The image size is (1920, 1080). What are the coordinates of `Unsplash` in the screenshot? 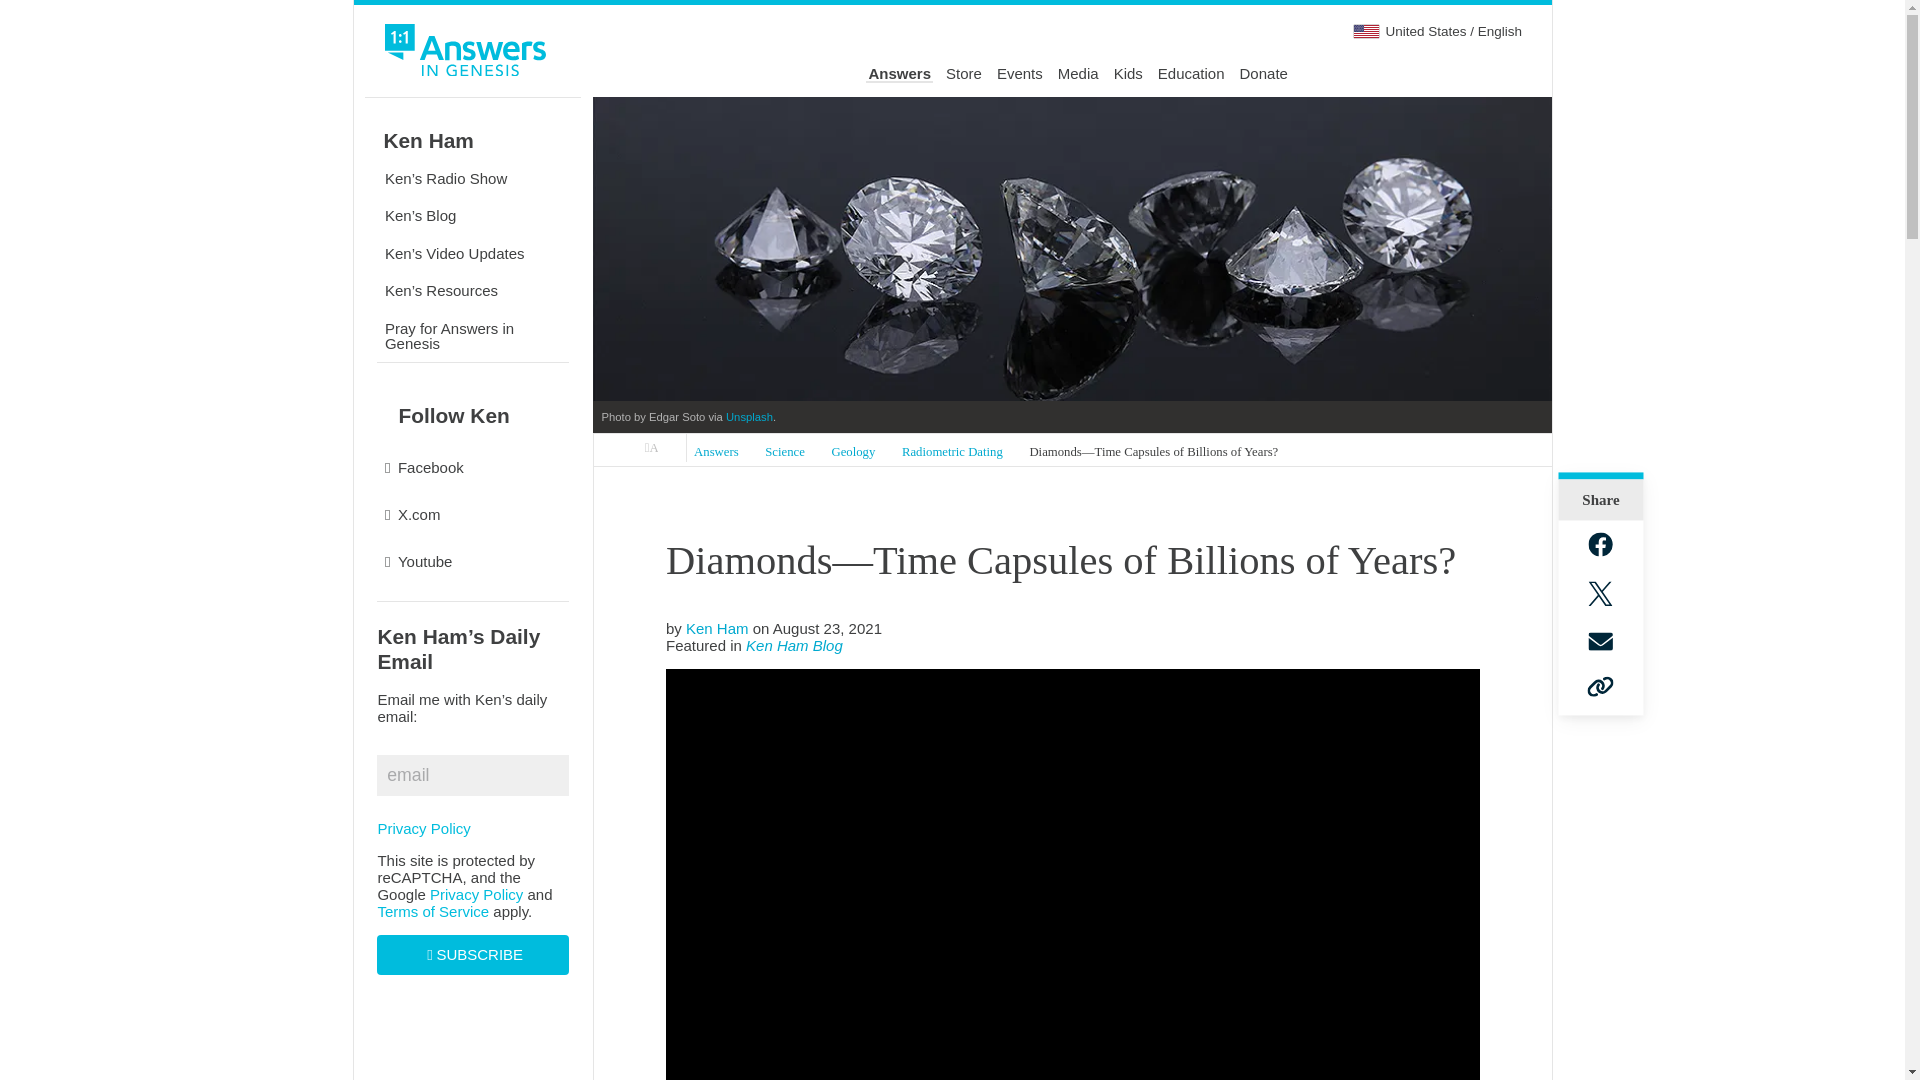 It's located at (749, 417).